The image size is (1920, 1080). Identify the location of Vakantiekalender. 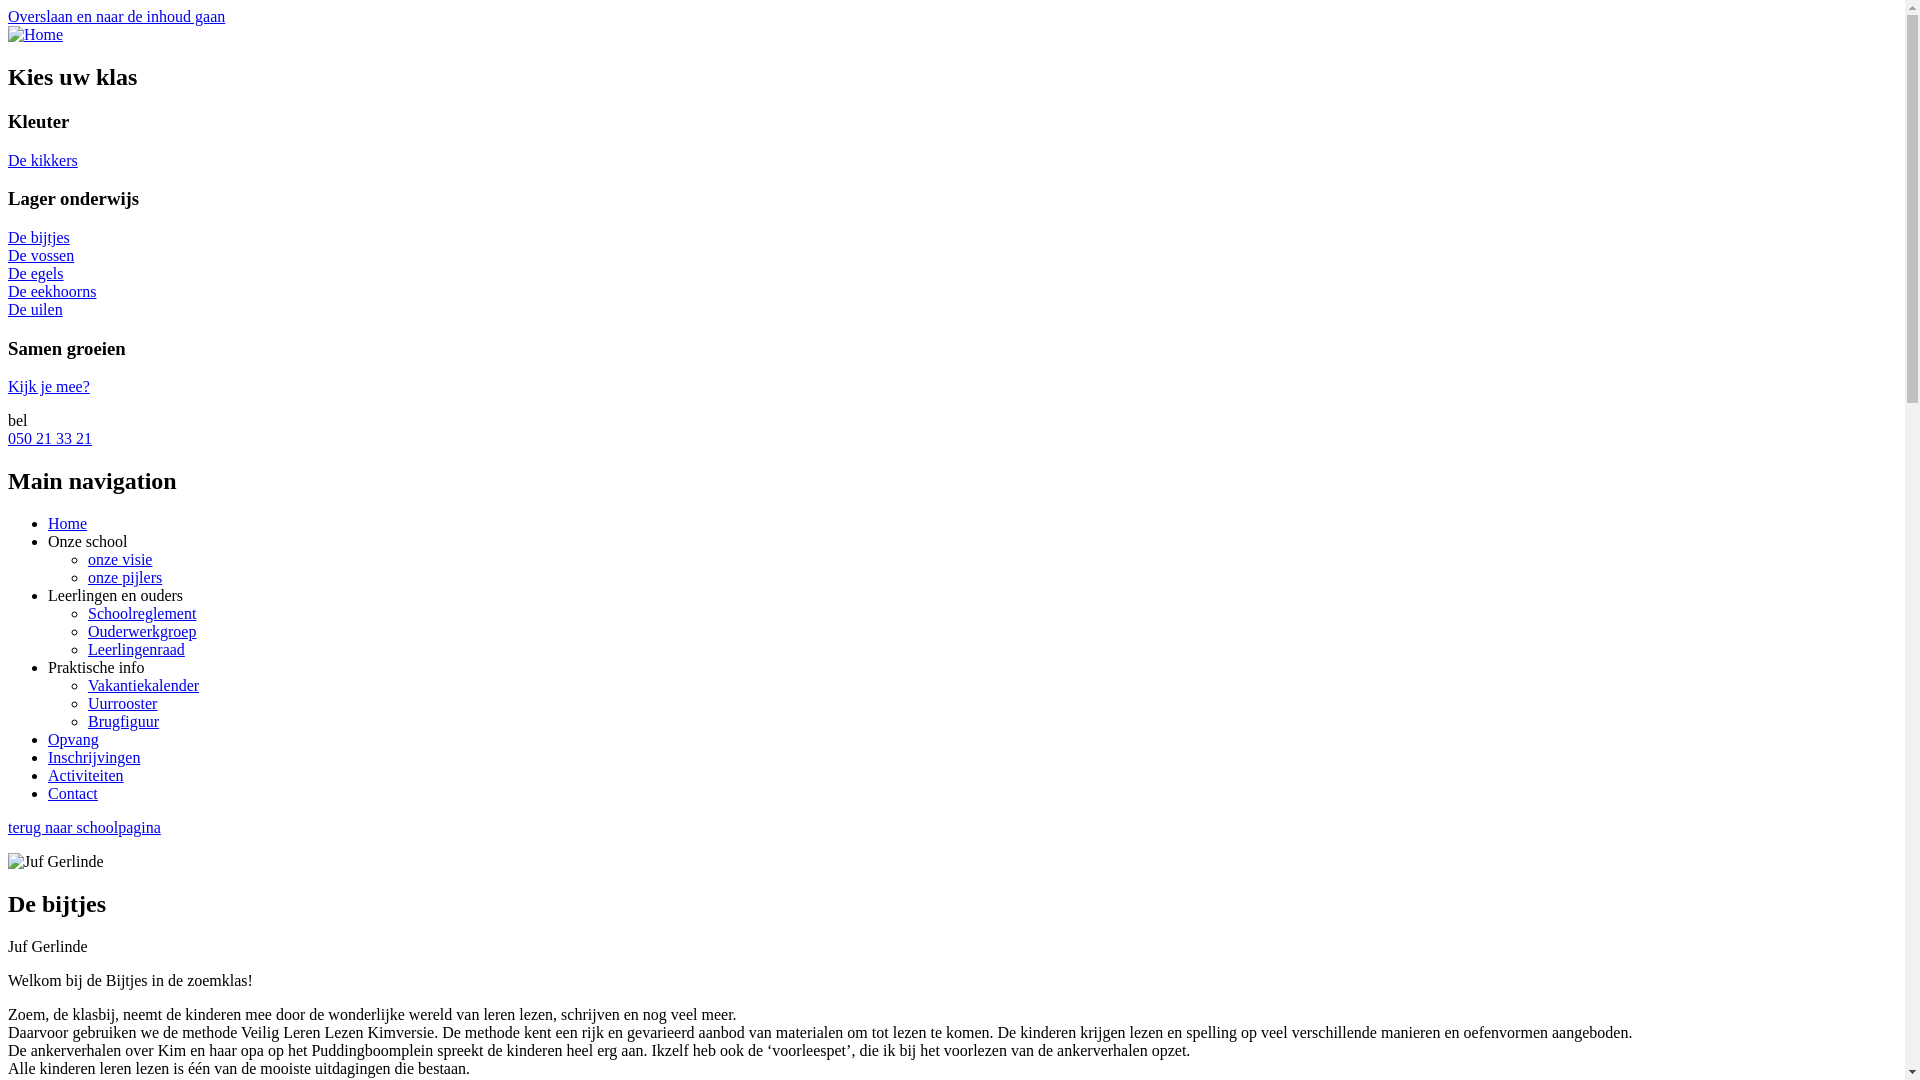
(144, 686).